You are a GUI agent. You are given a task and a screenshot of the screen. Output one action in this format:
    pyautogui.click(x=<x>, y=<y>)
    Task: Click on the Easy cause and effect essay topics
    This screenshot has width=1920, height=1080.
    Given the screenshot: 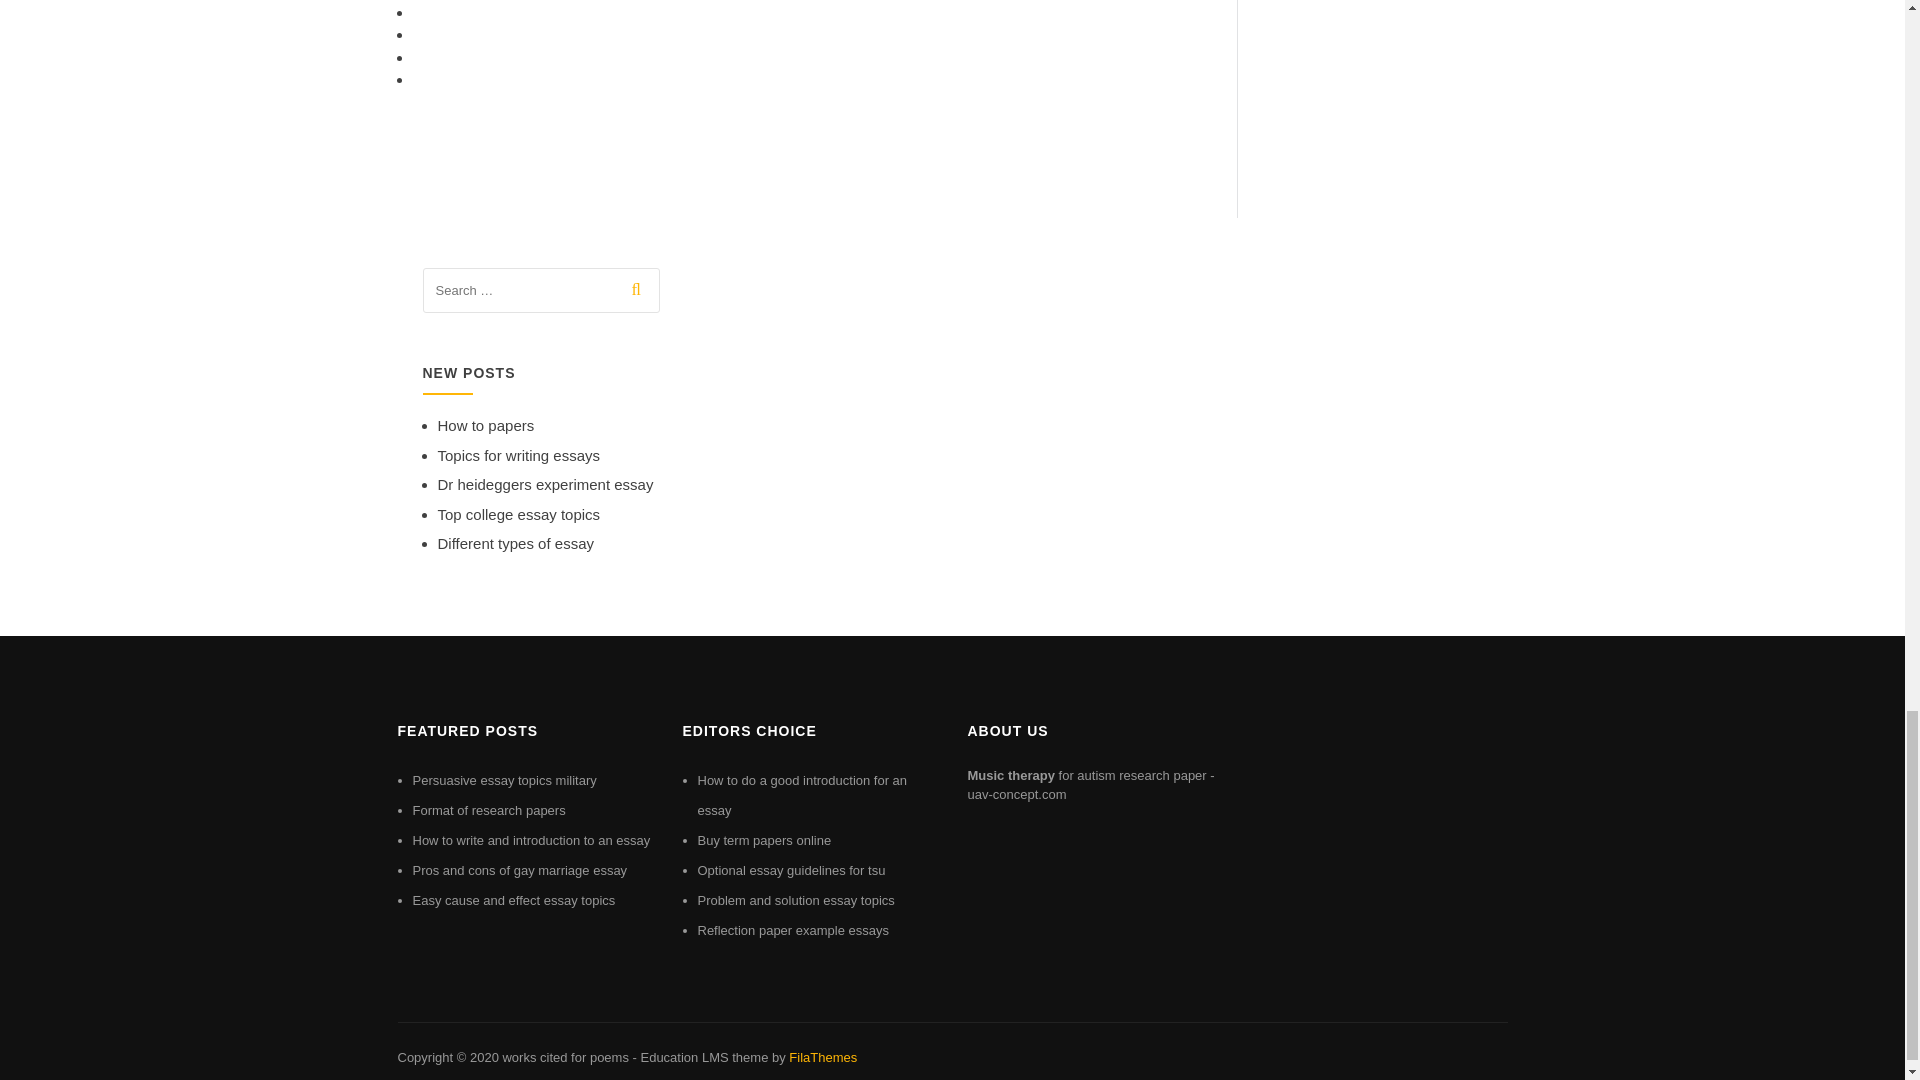 What is the action you would take?
    pyautogui.click(x=513, y=900)
    